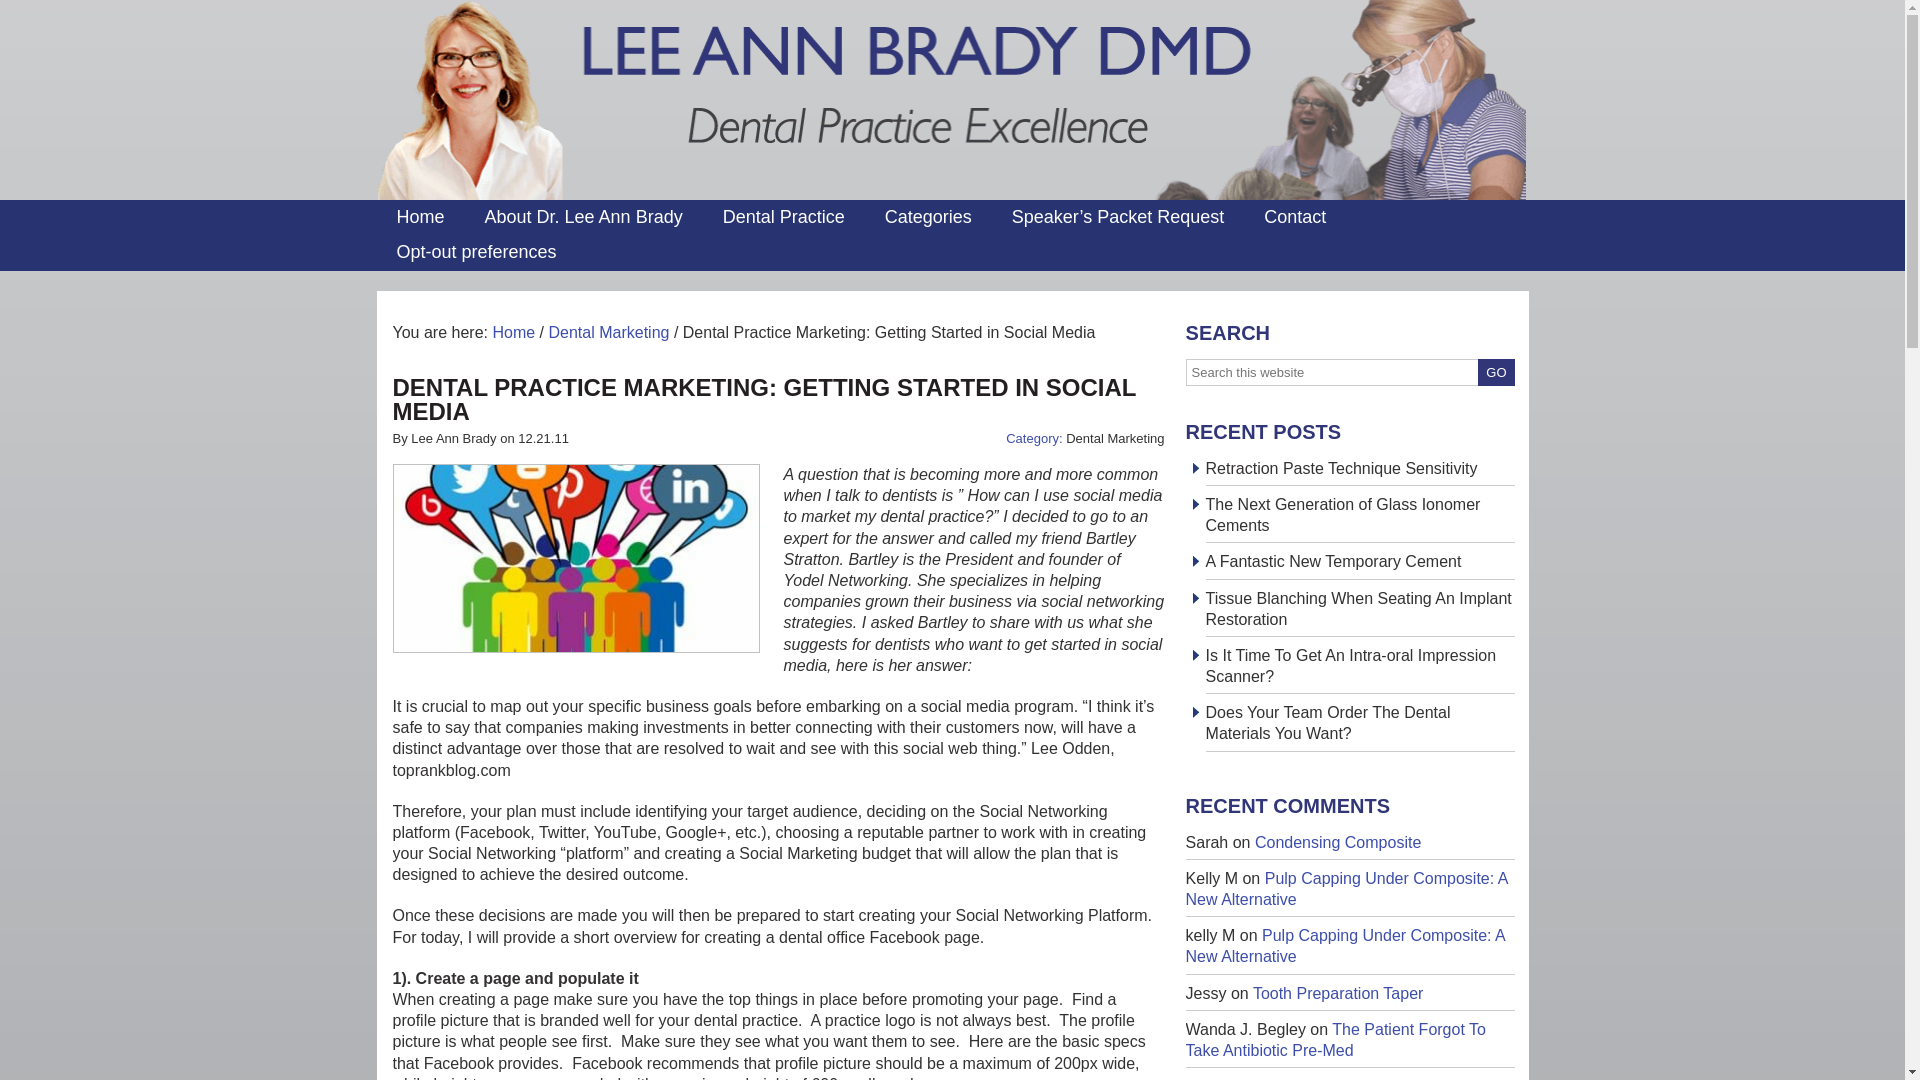 The image size is (1920, 1080). I want to click on Dental Practice, so click(784, 217).